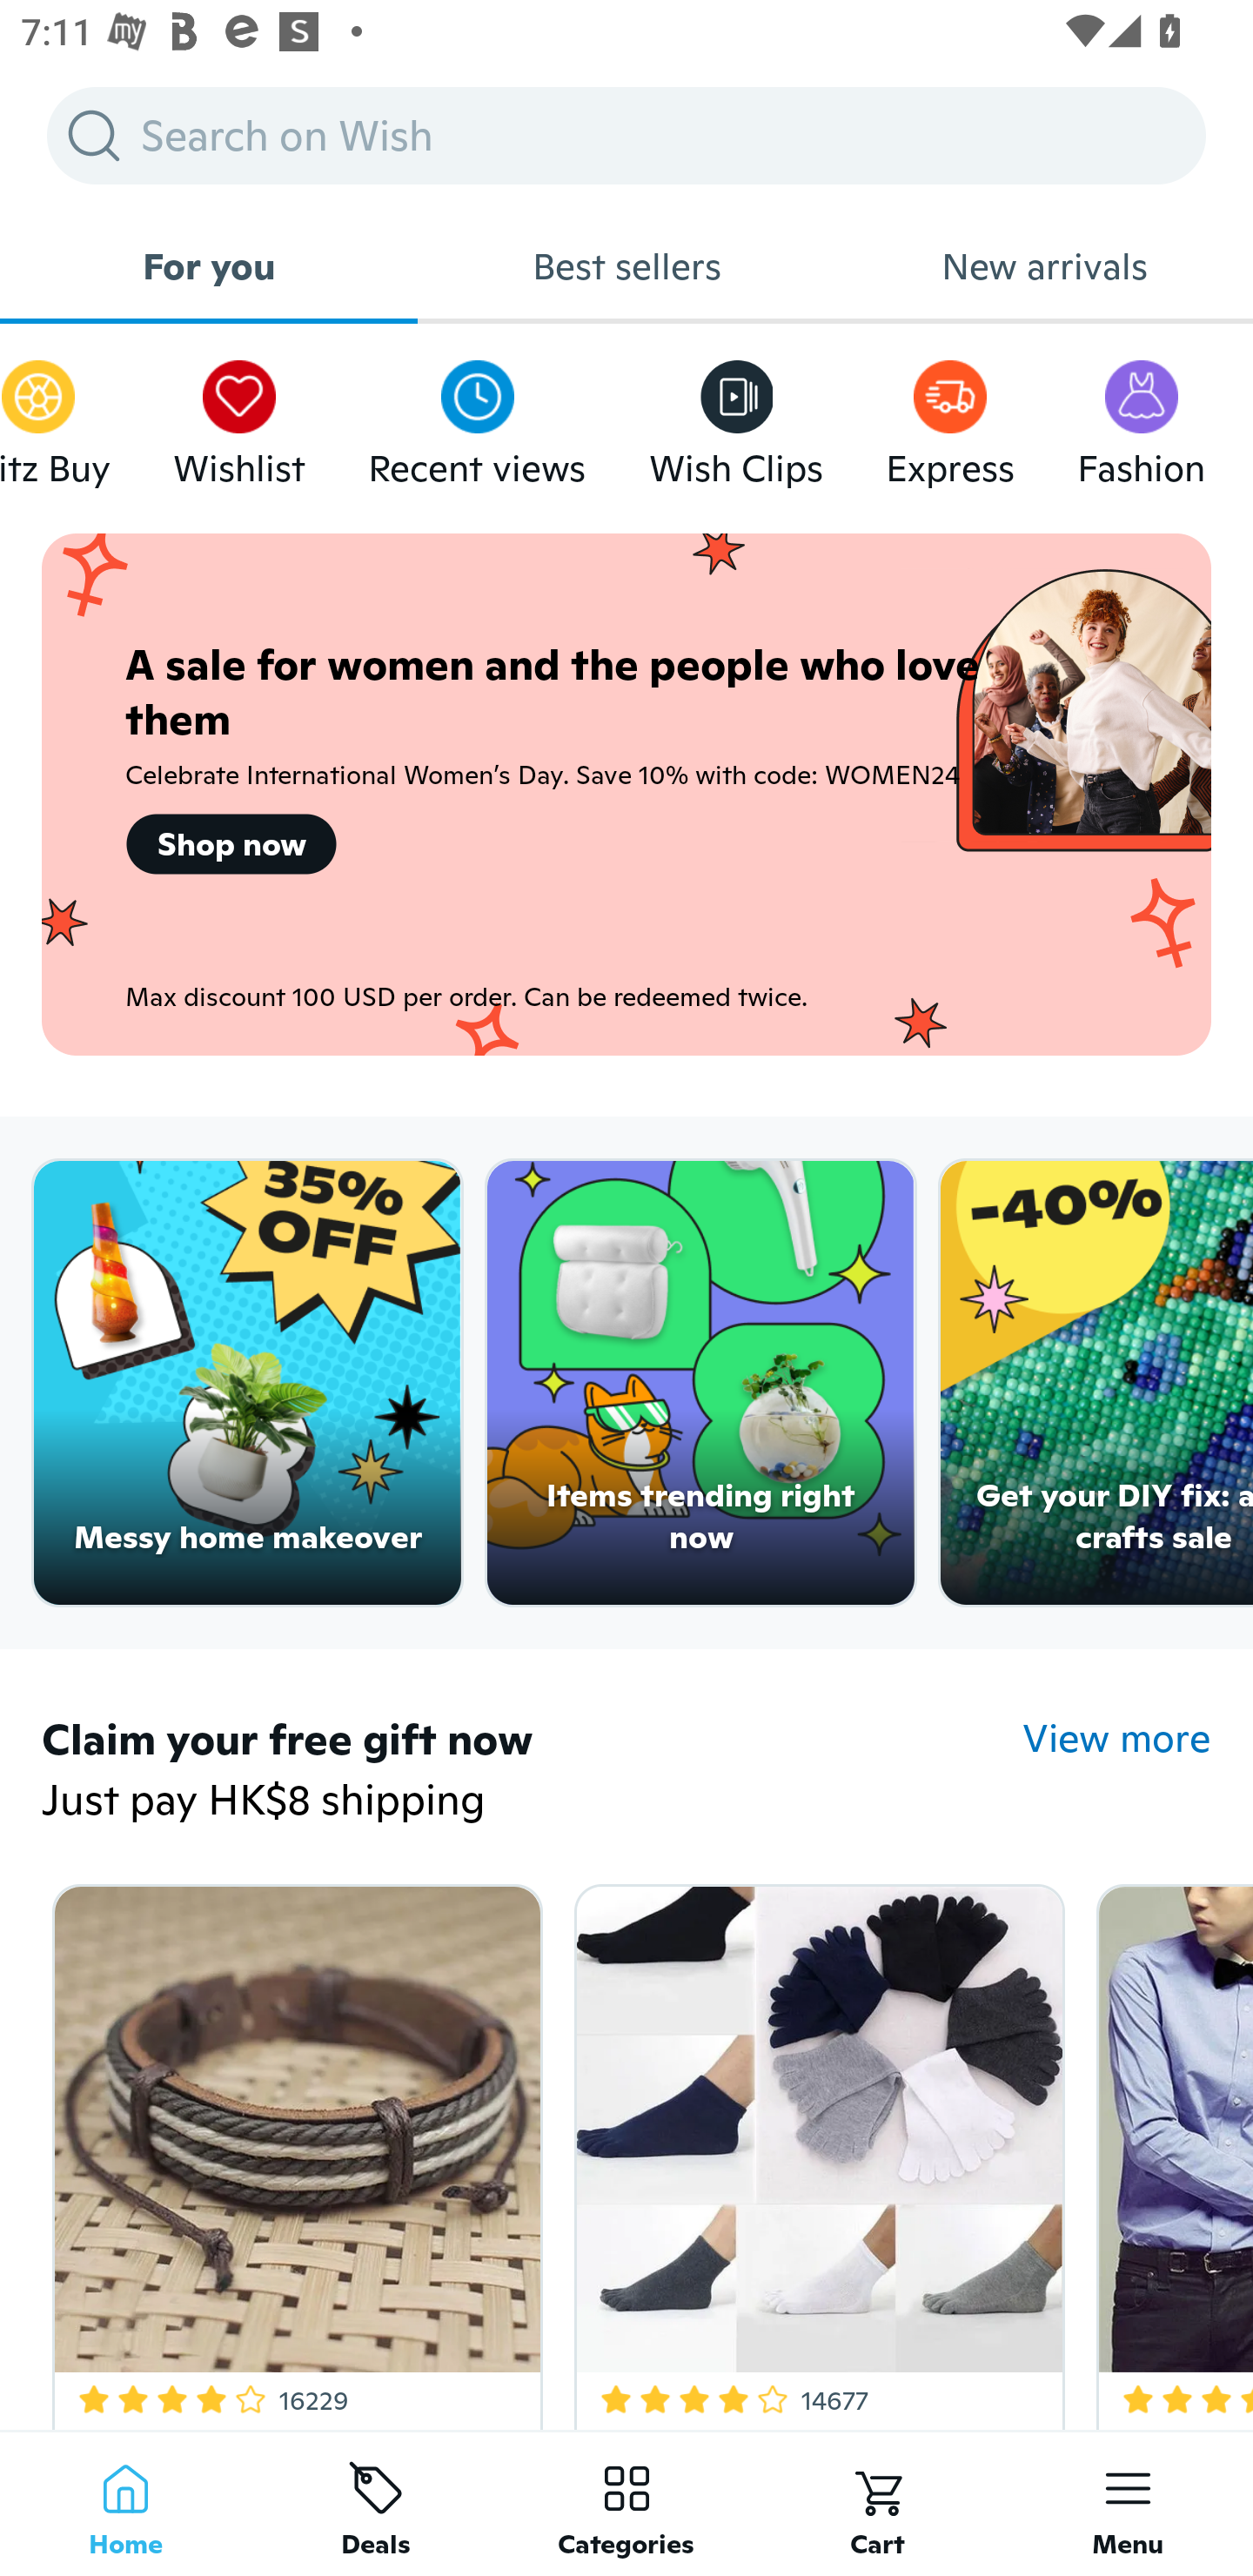 The height and width of the screenshot is (2576, 1253). Describe the element at coordinates (1096, 1383) in the screenshot. I see `Get your DIY fix: arts & crafts sale` at that location.